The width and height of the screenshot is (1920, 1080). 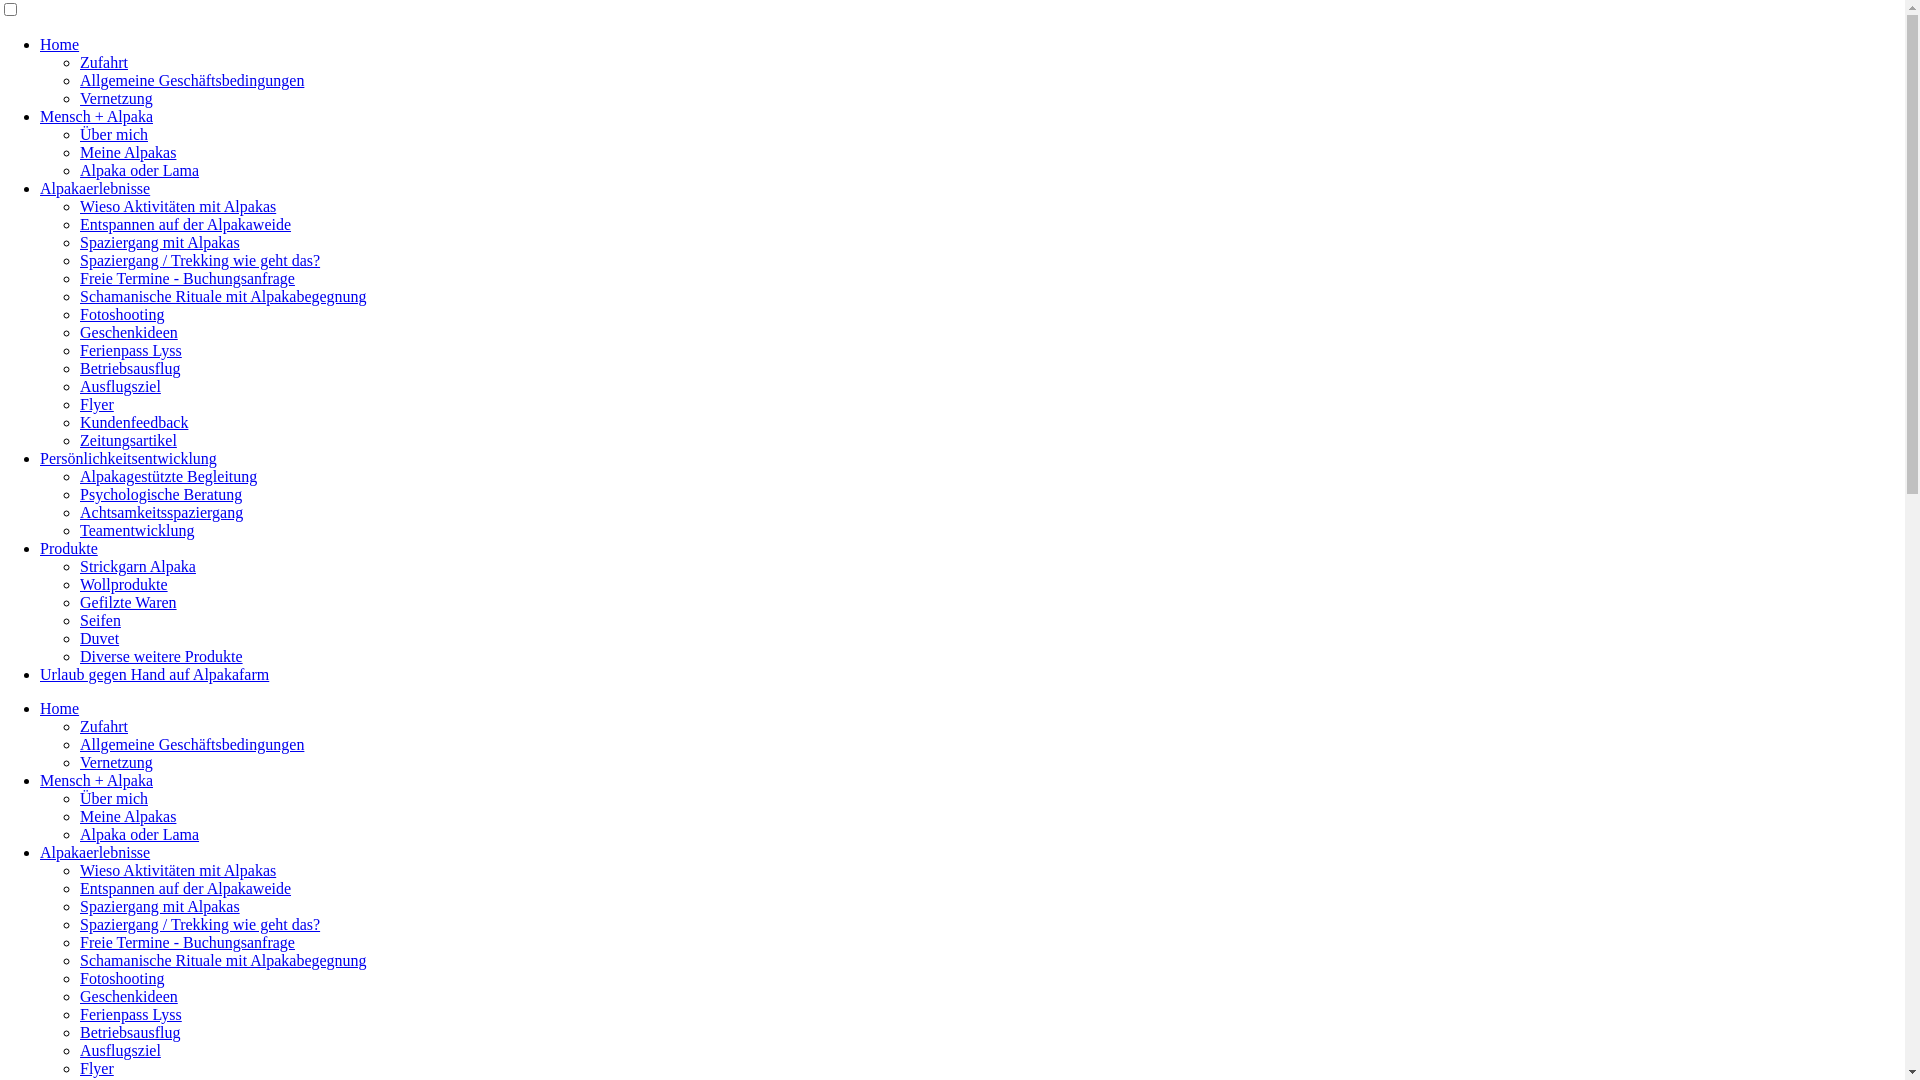 I want to click on Ferienpass Lyss, so click(x=131, y=1014).